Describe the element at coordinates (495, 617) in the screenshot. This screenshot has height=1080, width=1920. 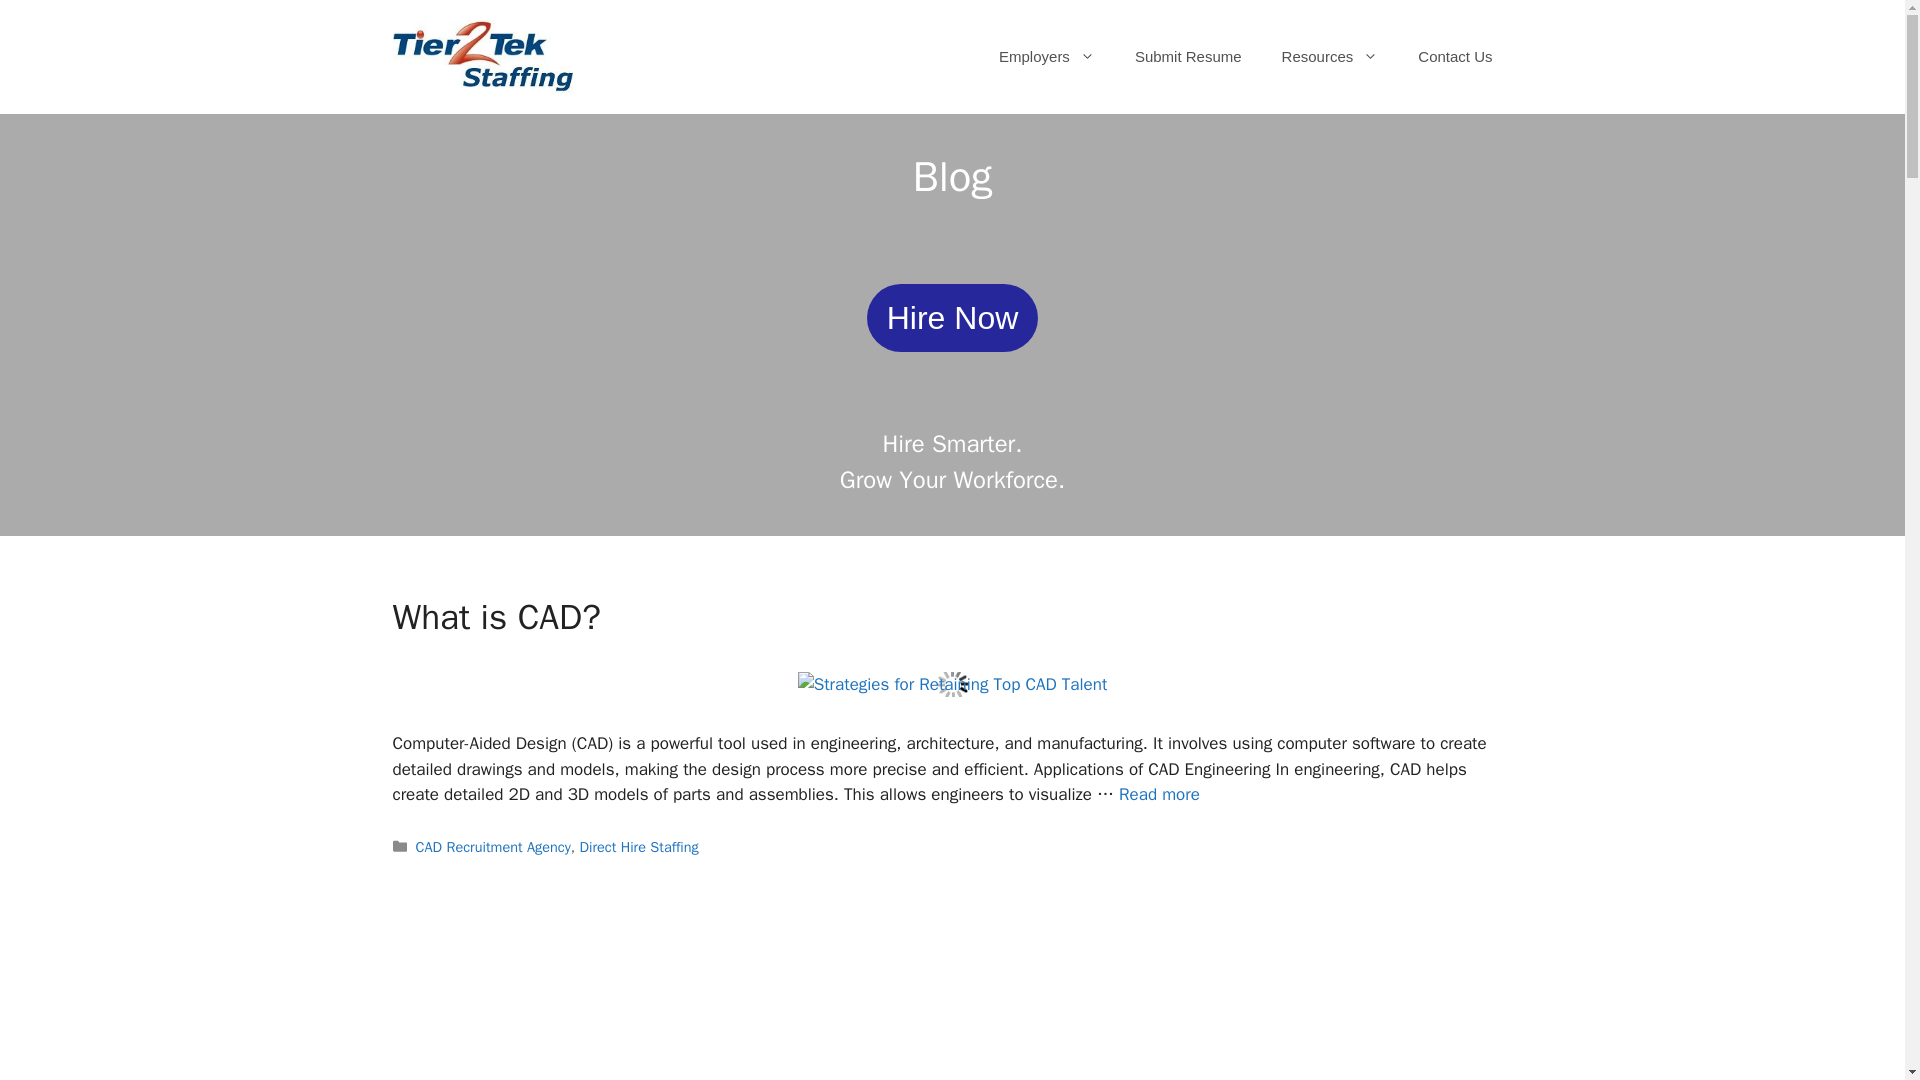
I see `What is CAD?` at that location.